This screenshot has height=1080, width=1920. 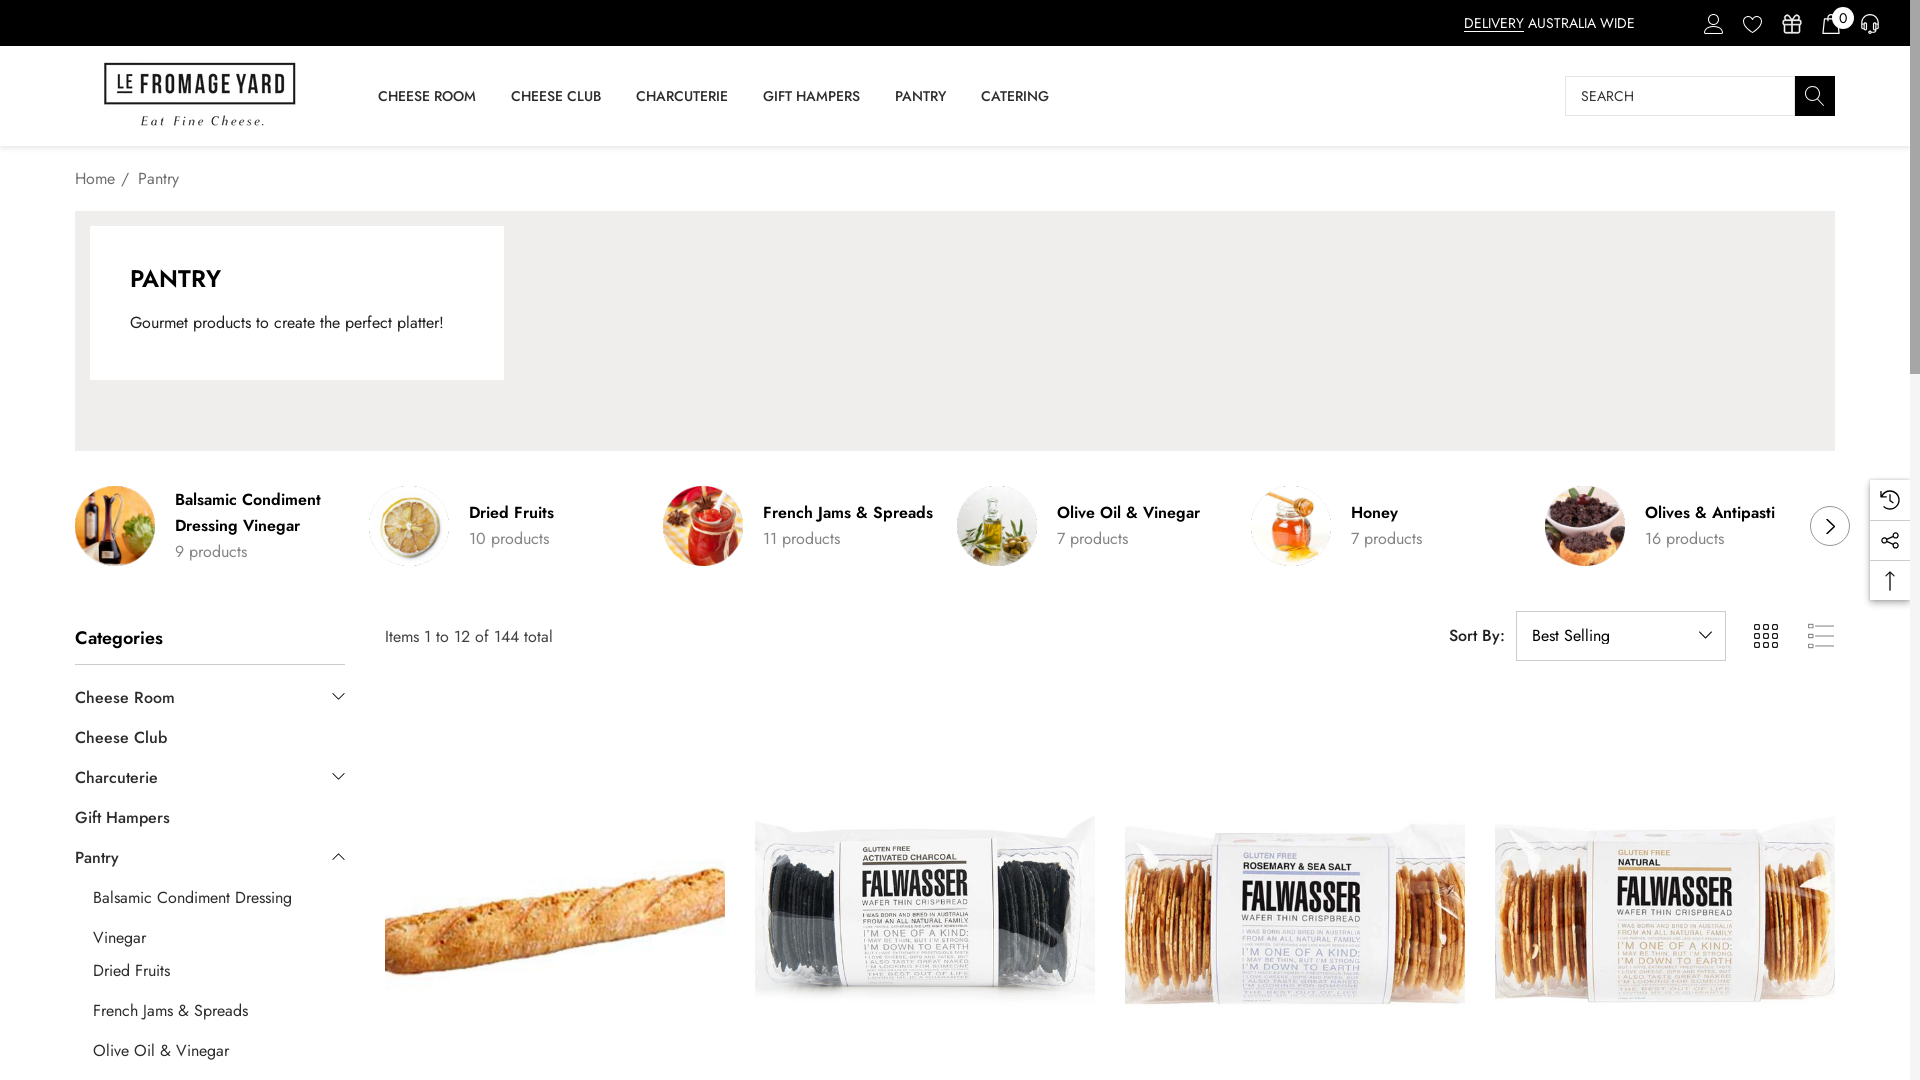 What do you see at coordinates (1790, 23) in the screenshot?
I see `GIFT CERTIFICATE GIFT CERTIFICATE` at bounding box center [1790, 23].